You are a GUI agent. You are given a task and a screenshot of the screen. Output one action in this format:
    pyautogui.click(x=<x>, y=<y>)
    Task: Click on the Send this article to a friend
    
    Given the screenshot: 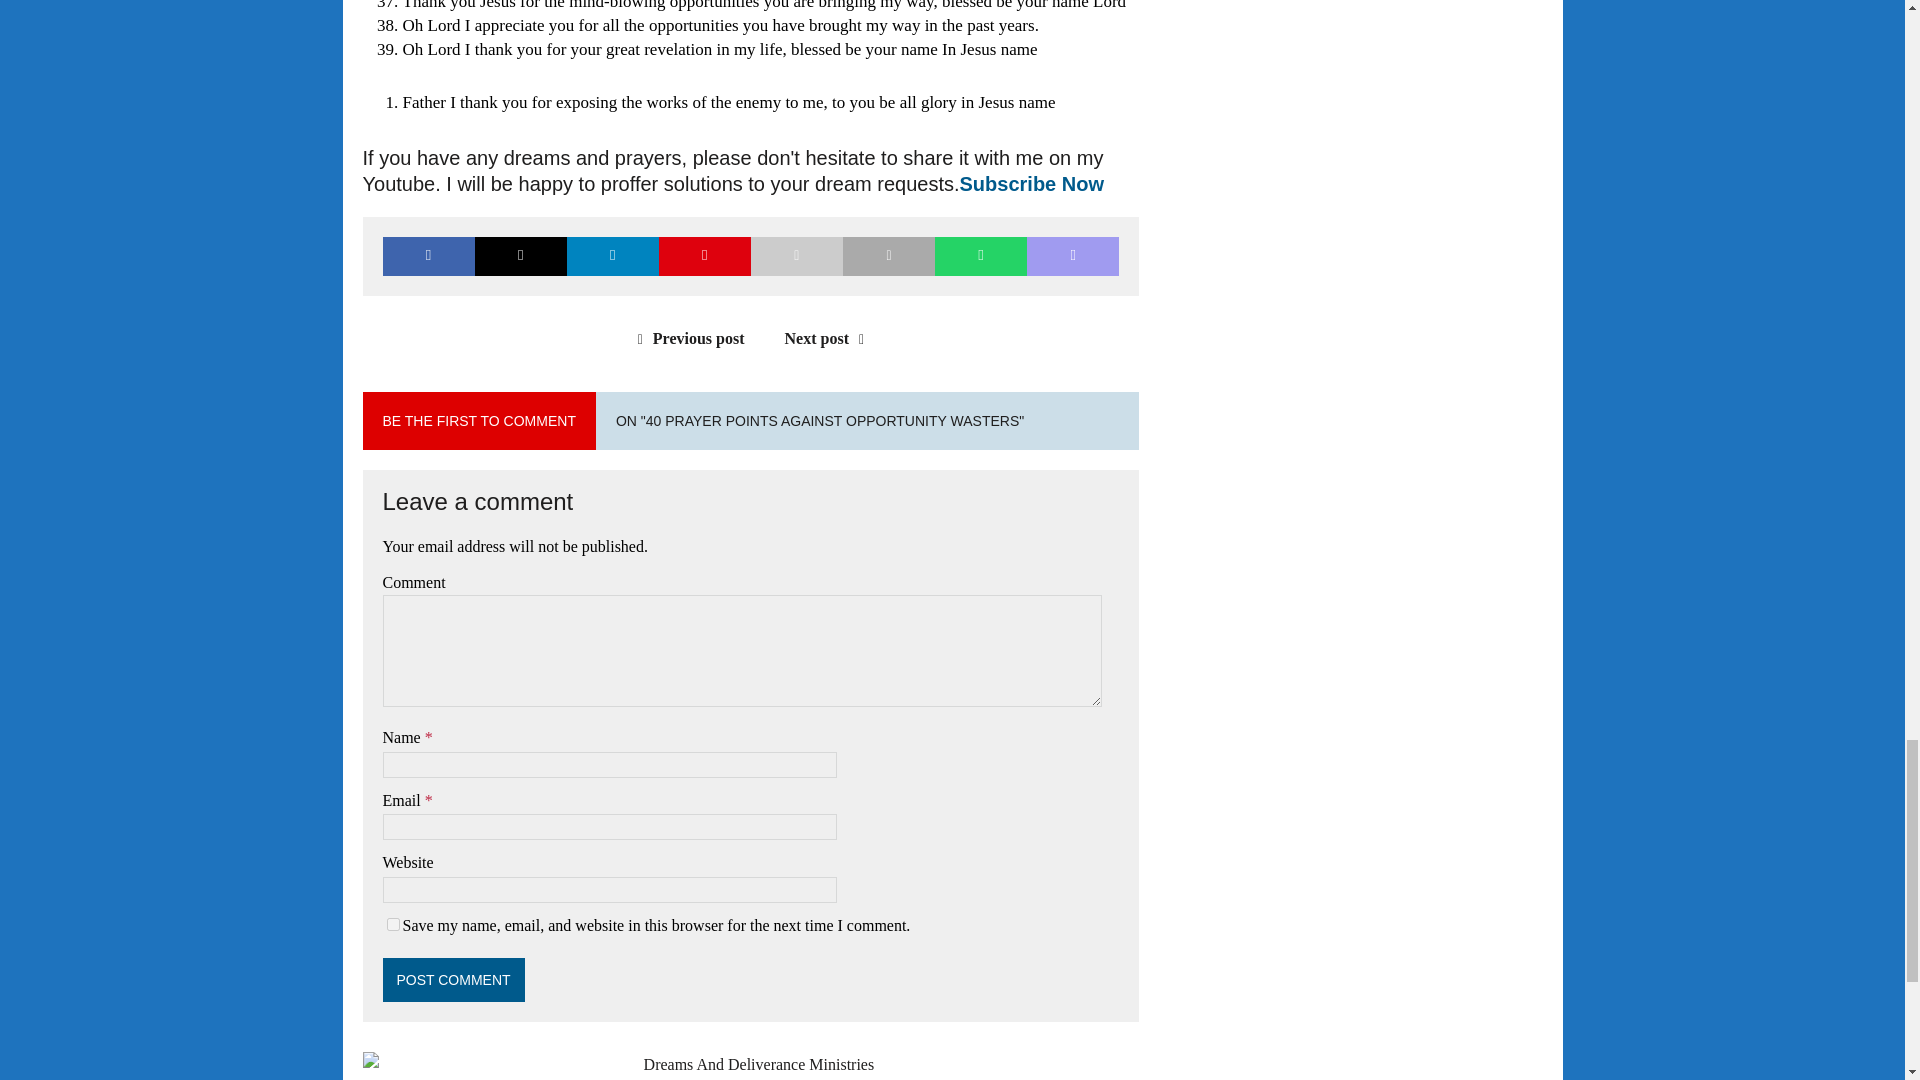 What is the action you would take?
    pyautogui.click(x=796, y=256)
    